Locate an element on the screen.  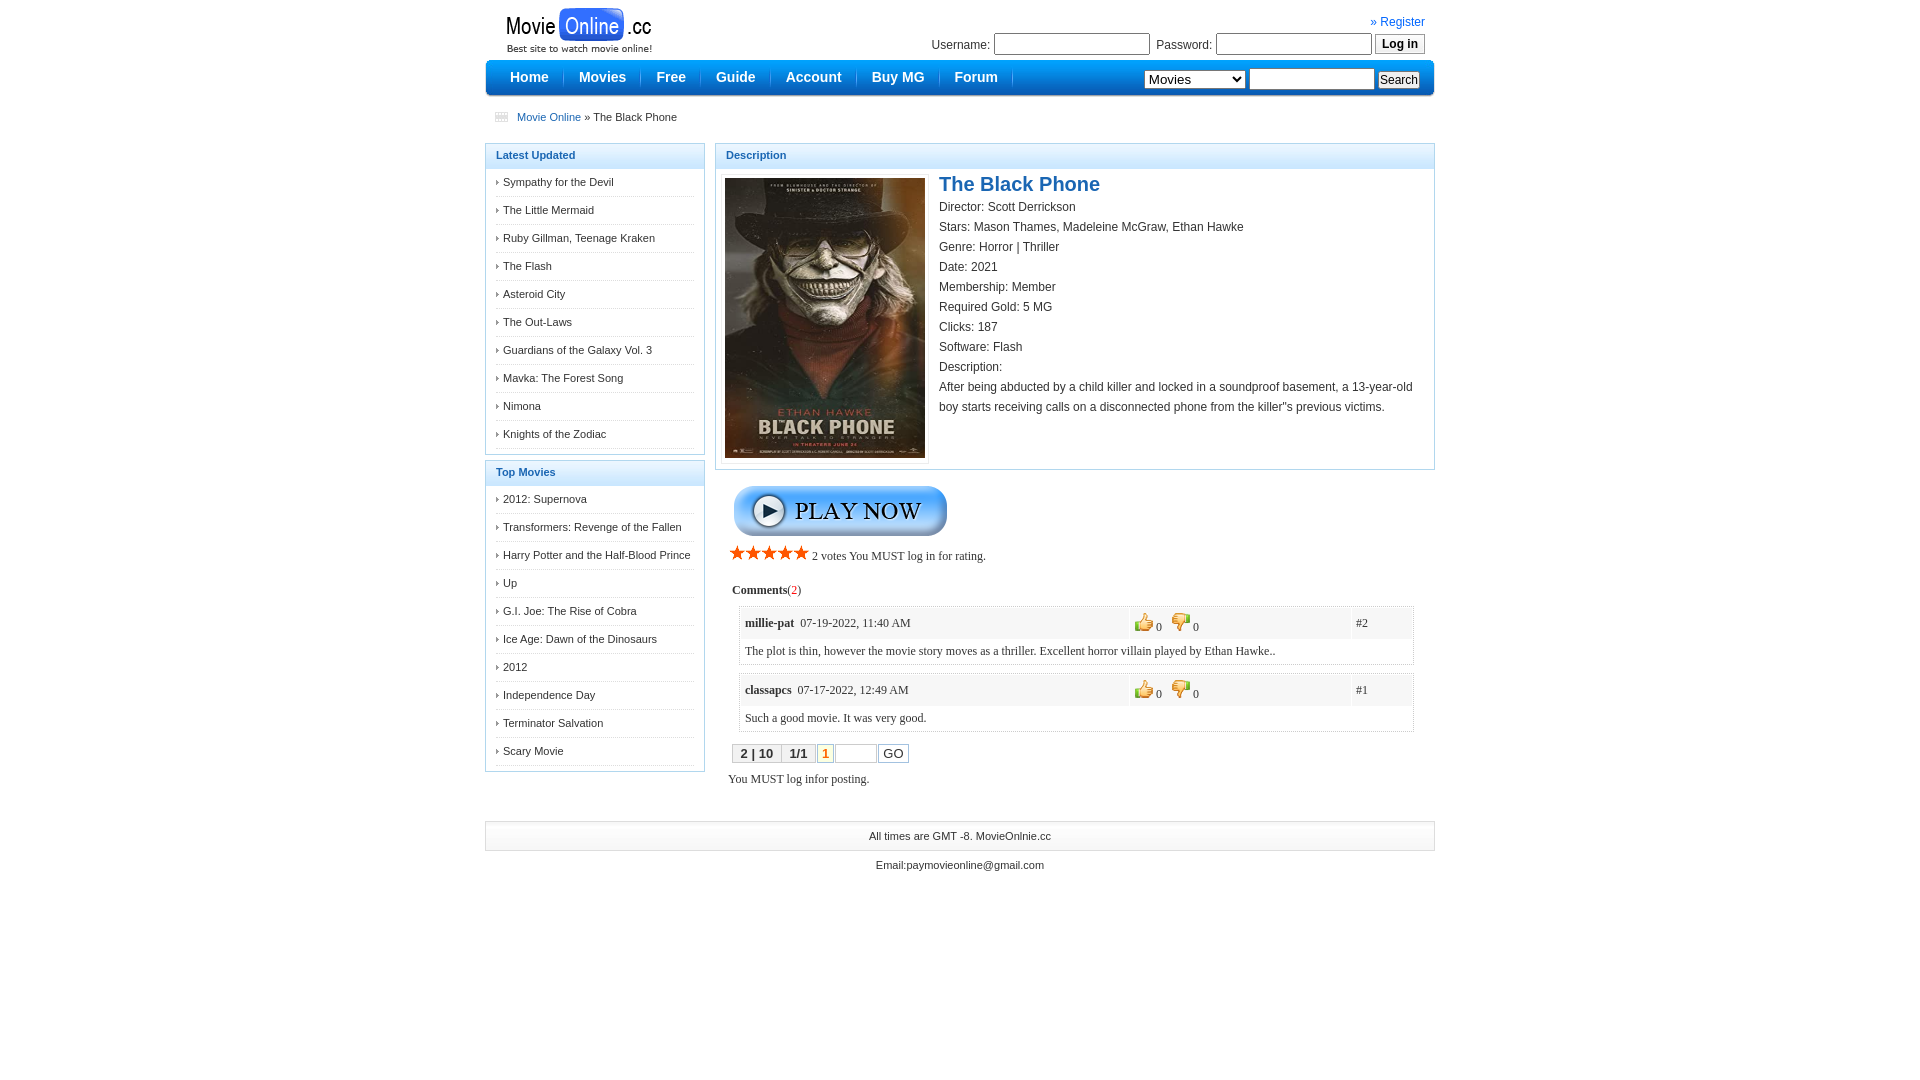
Scary Movie is located at coordinates (534, 751).